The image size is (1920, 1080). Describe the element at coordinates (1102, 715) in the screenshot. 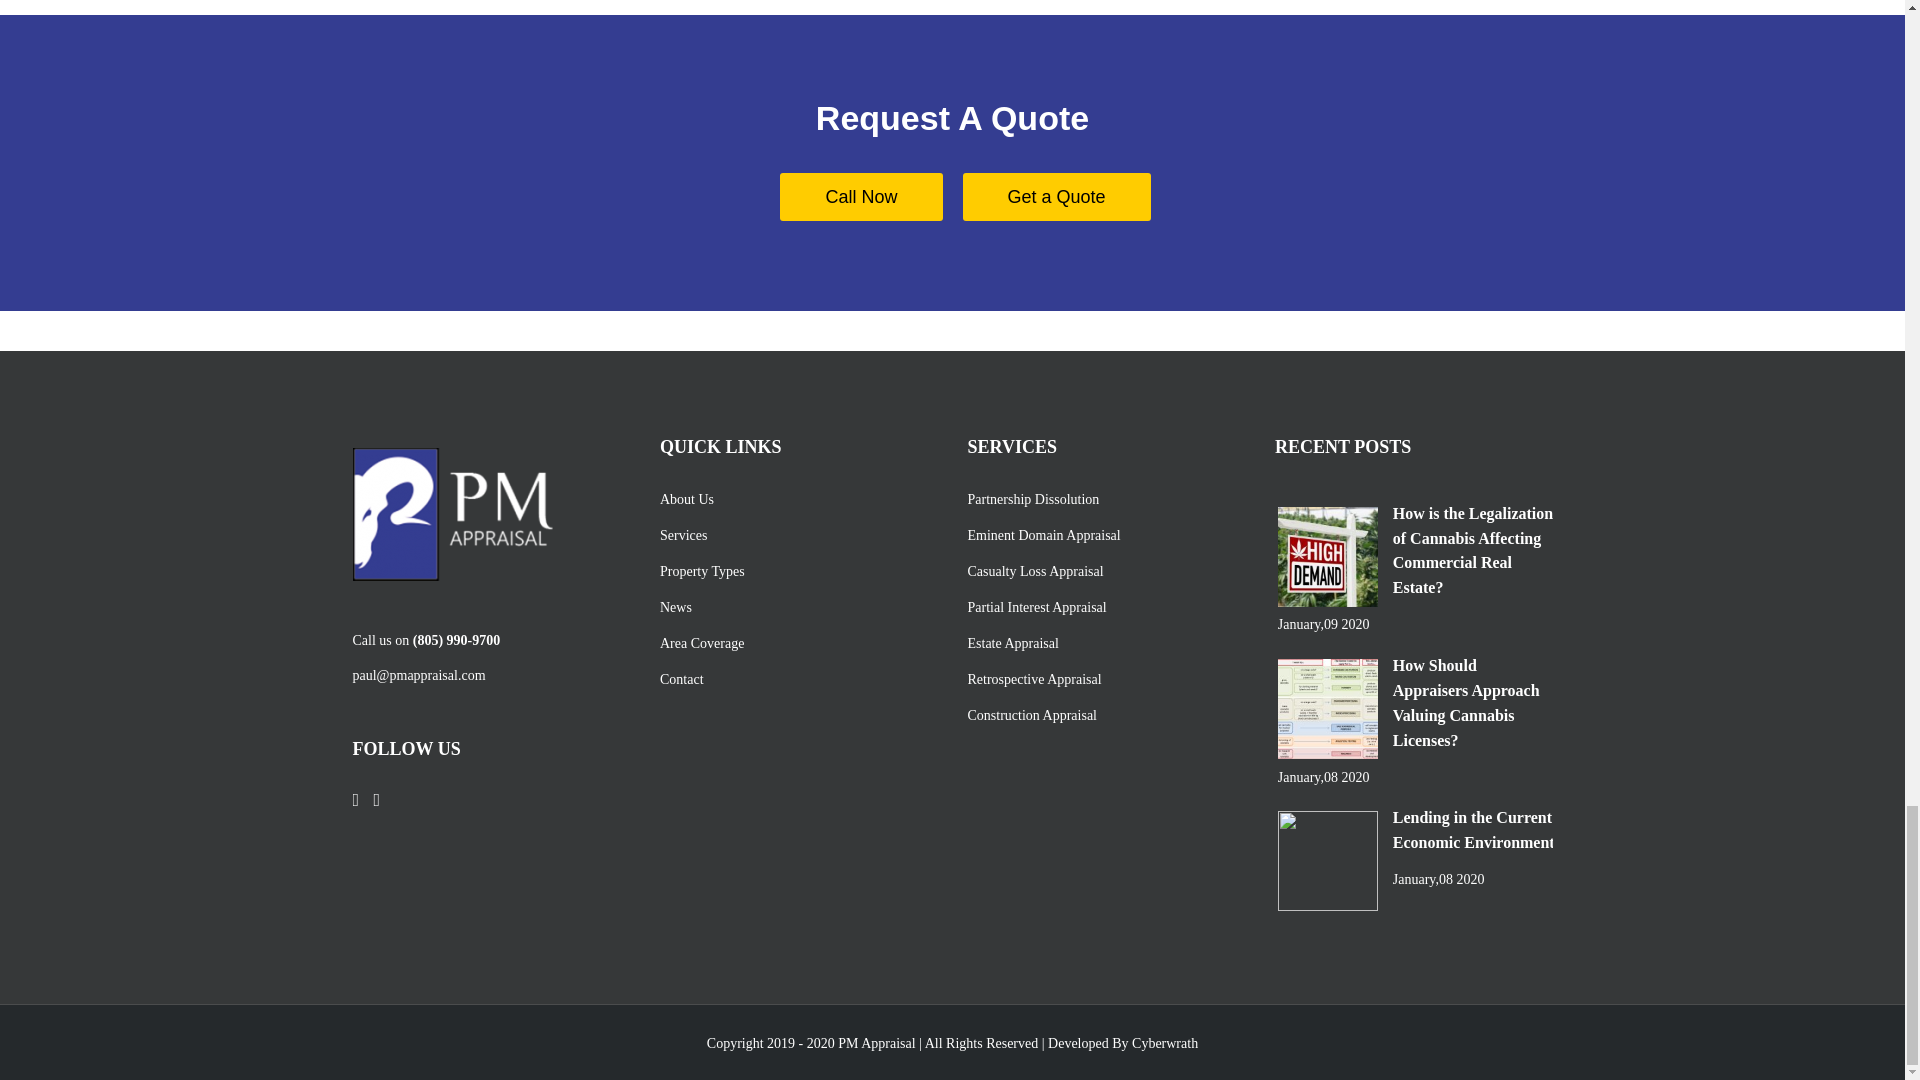

I see `Construction Appraisal` at that location.